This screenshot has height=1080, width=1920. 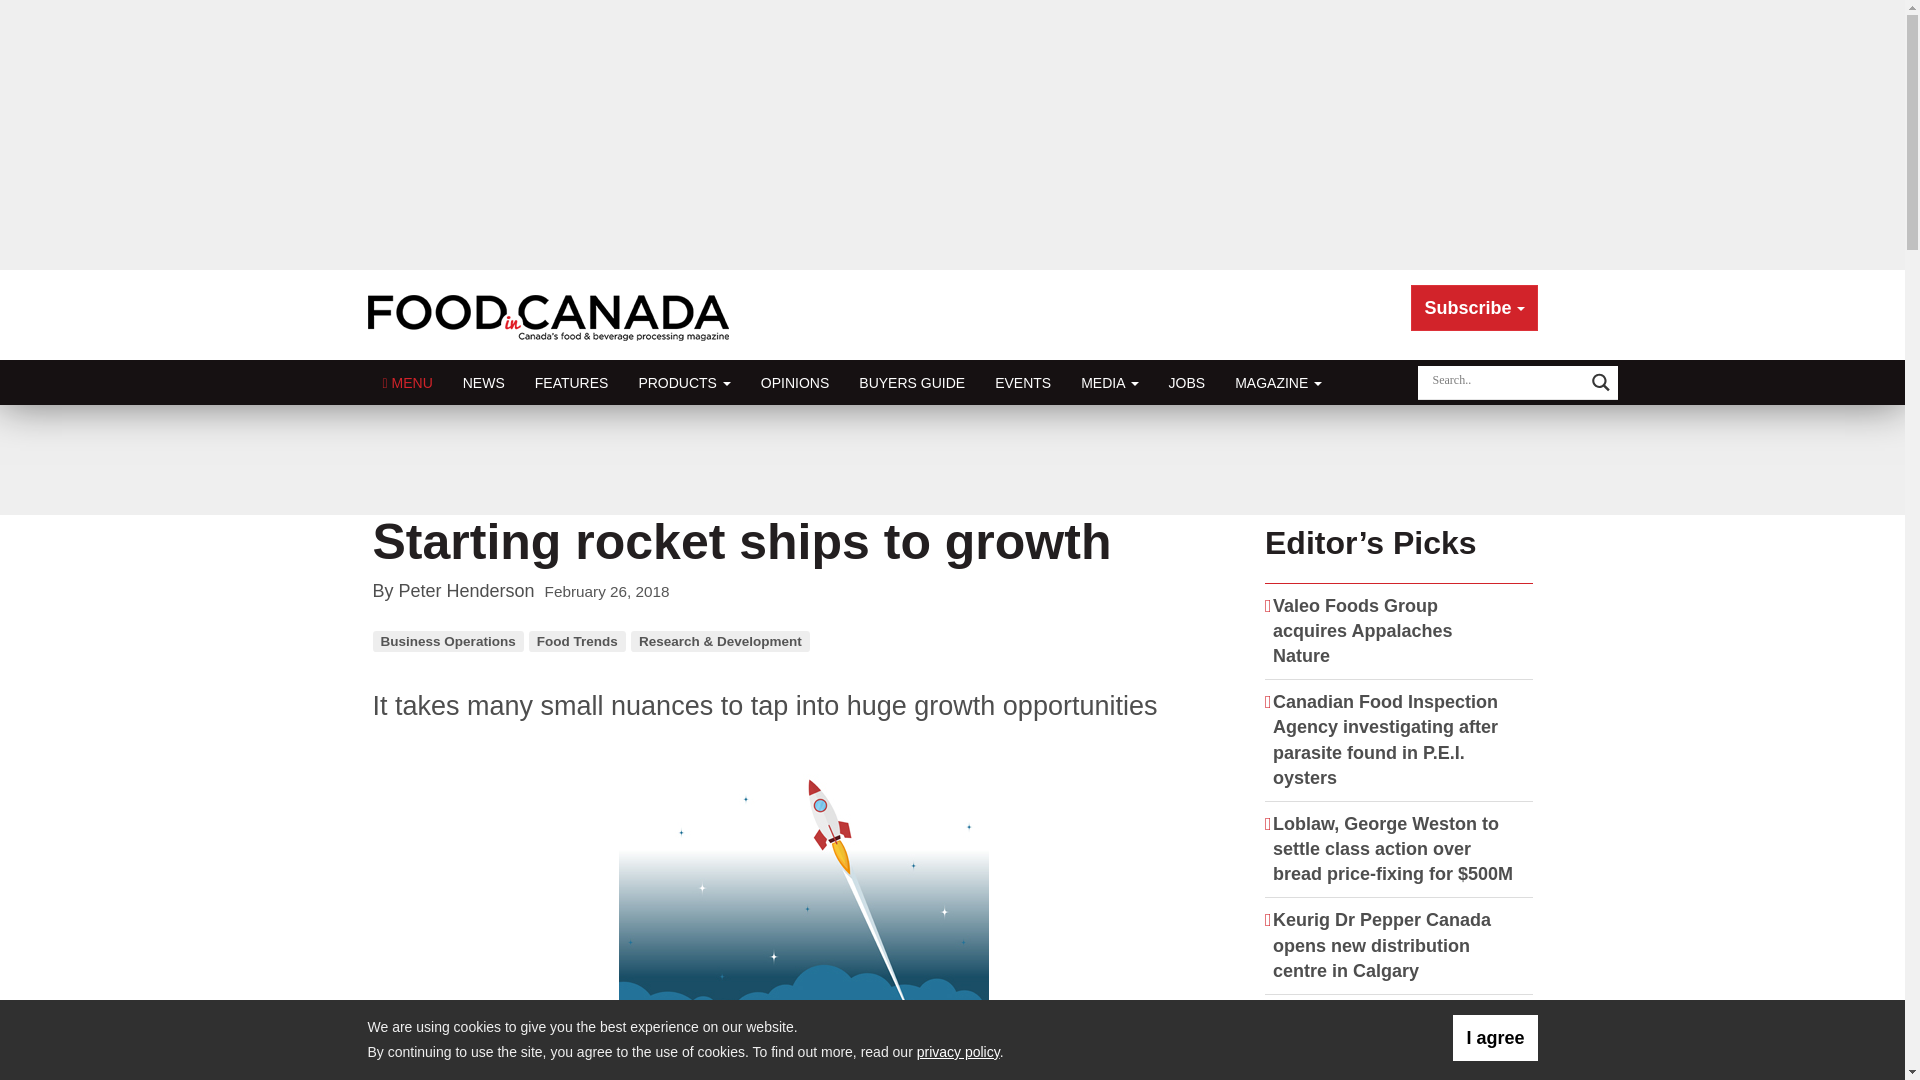 What do you see at coordinates (484, 382) in the screenshot?
I see `NEWS` at bounding box center [484, 382].